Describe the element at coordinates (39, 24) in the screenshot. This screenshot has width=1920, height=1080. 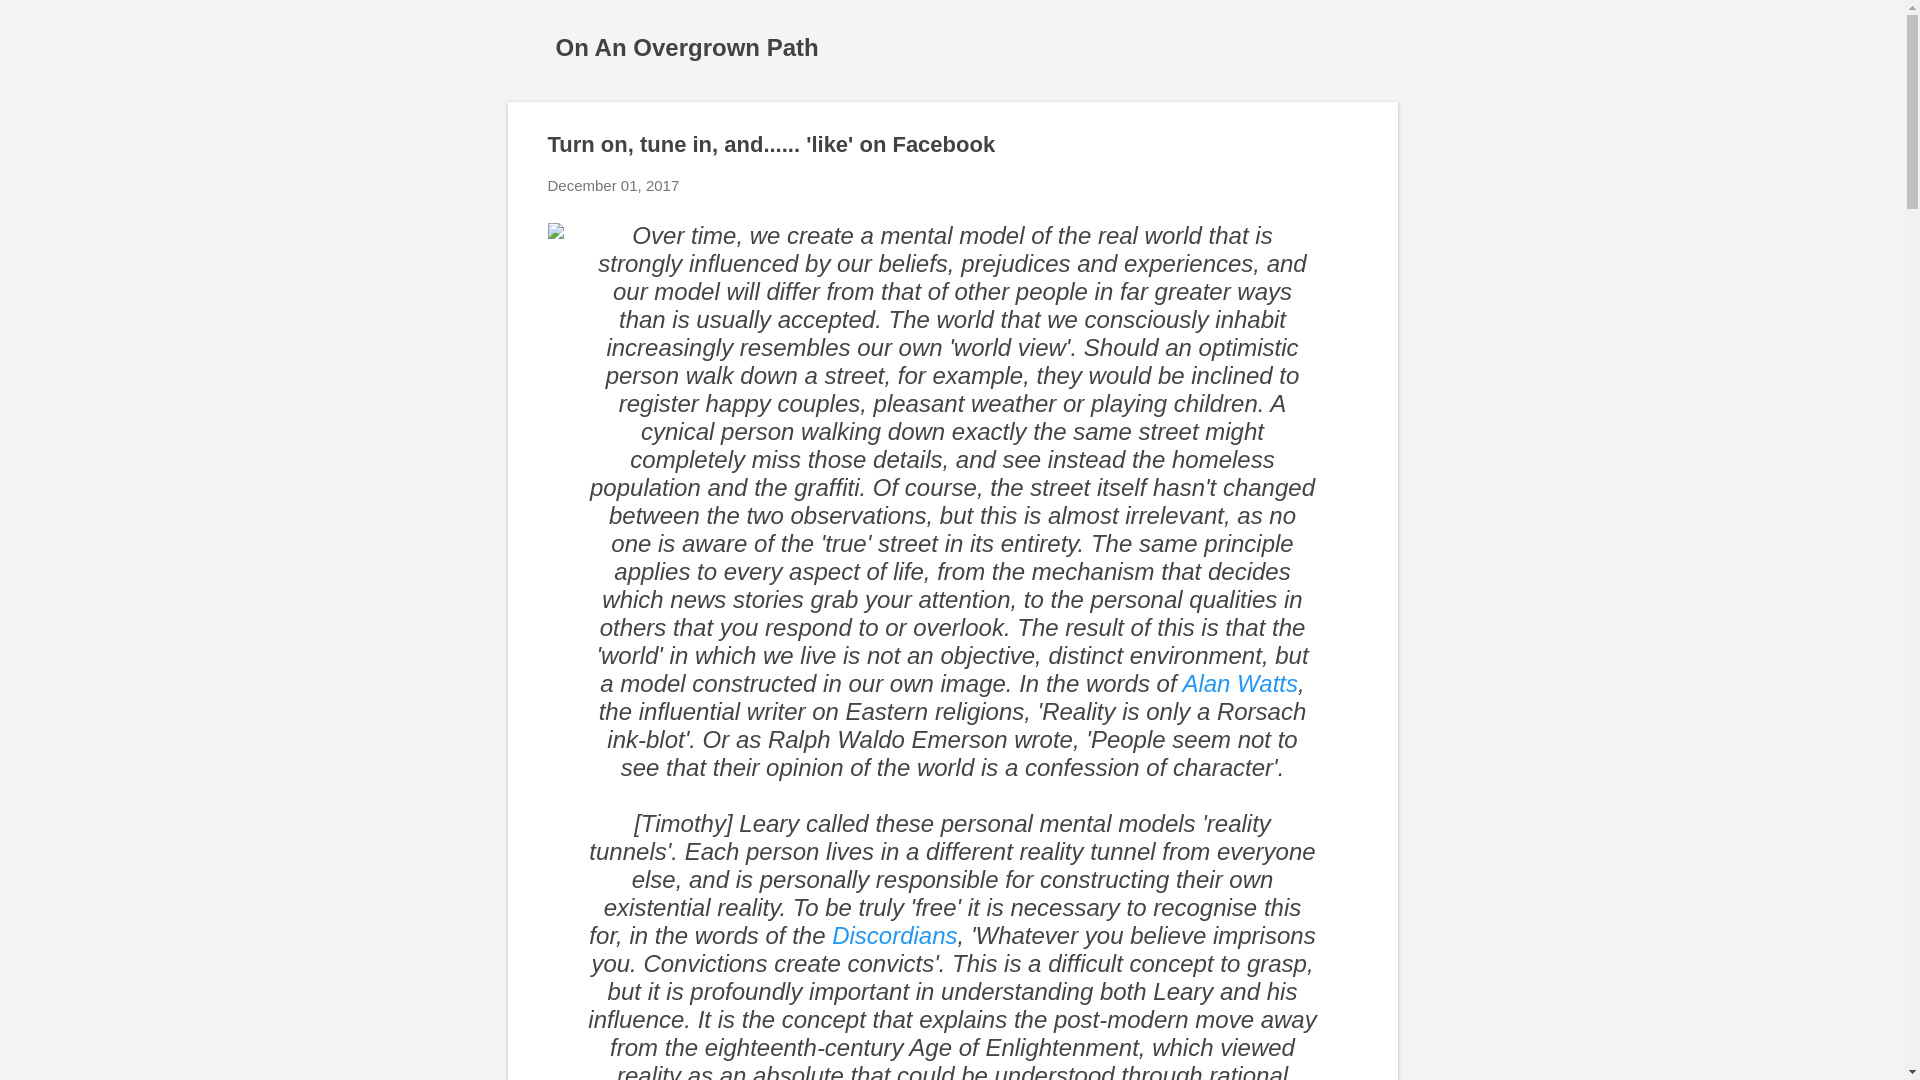
I see `Search` at that location.